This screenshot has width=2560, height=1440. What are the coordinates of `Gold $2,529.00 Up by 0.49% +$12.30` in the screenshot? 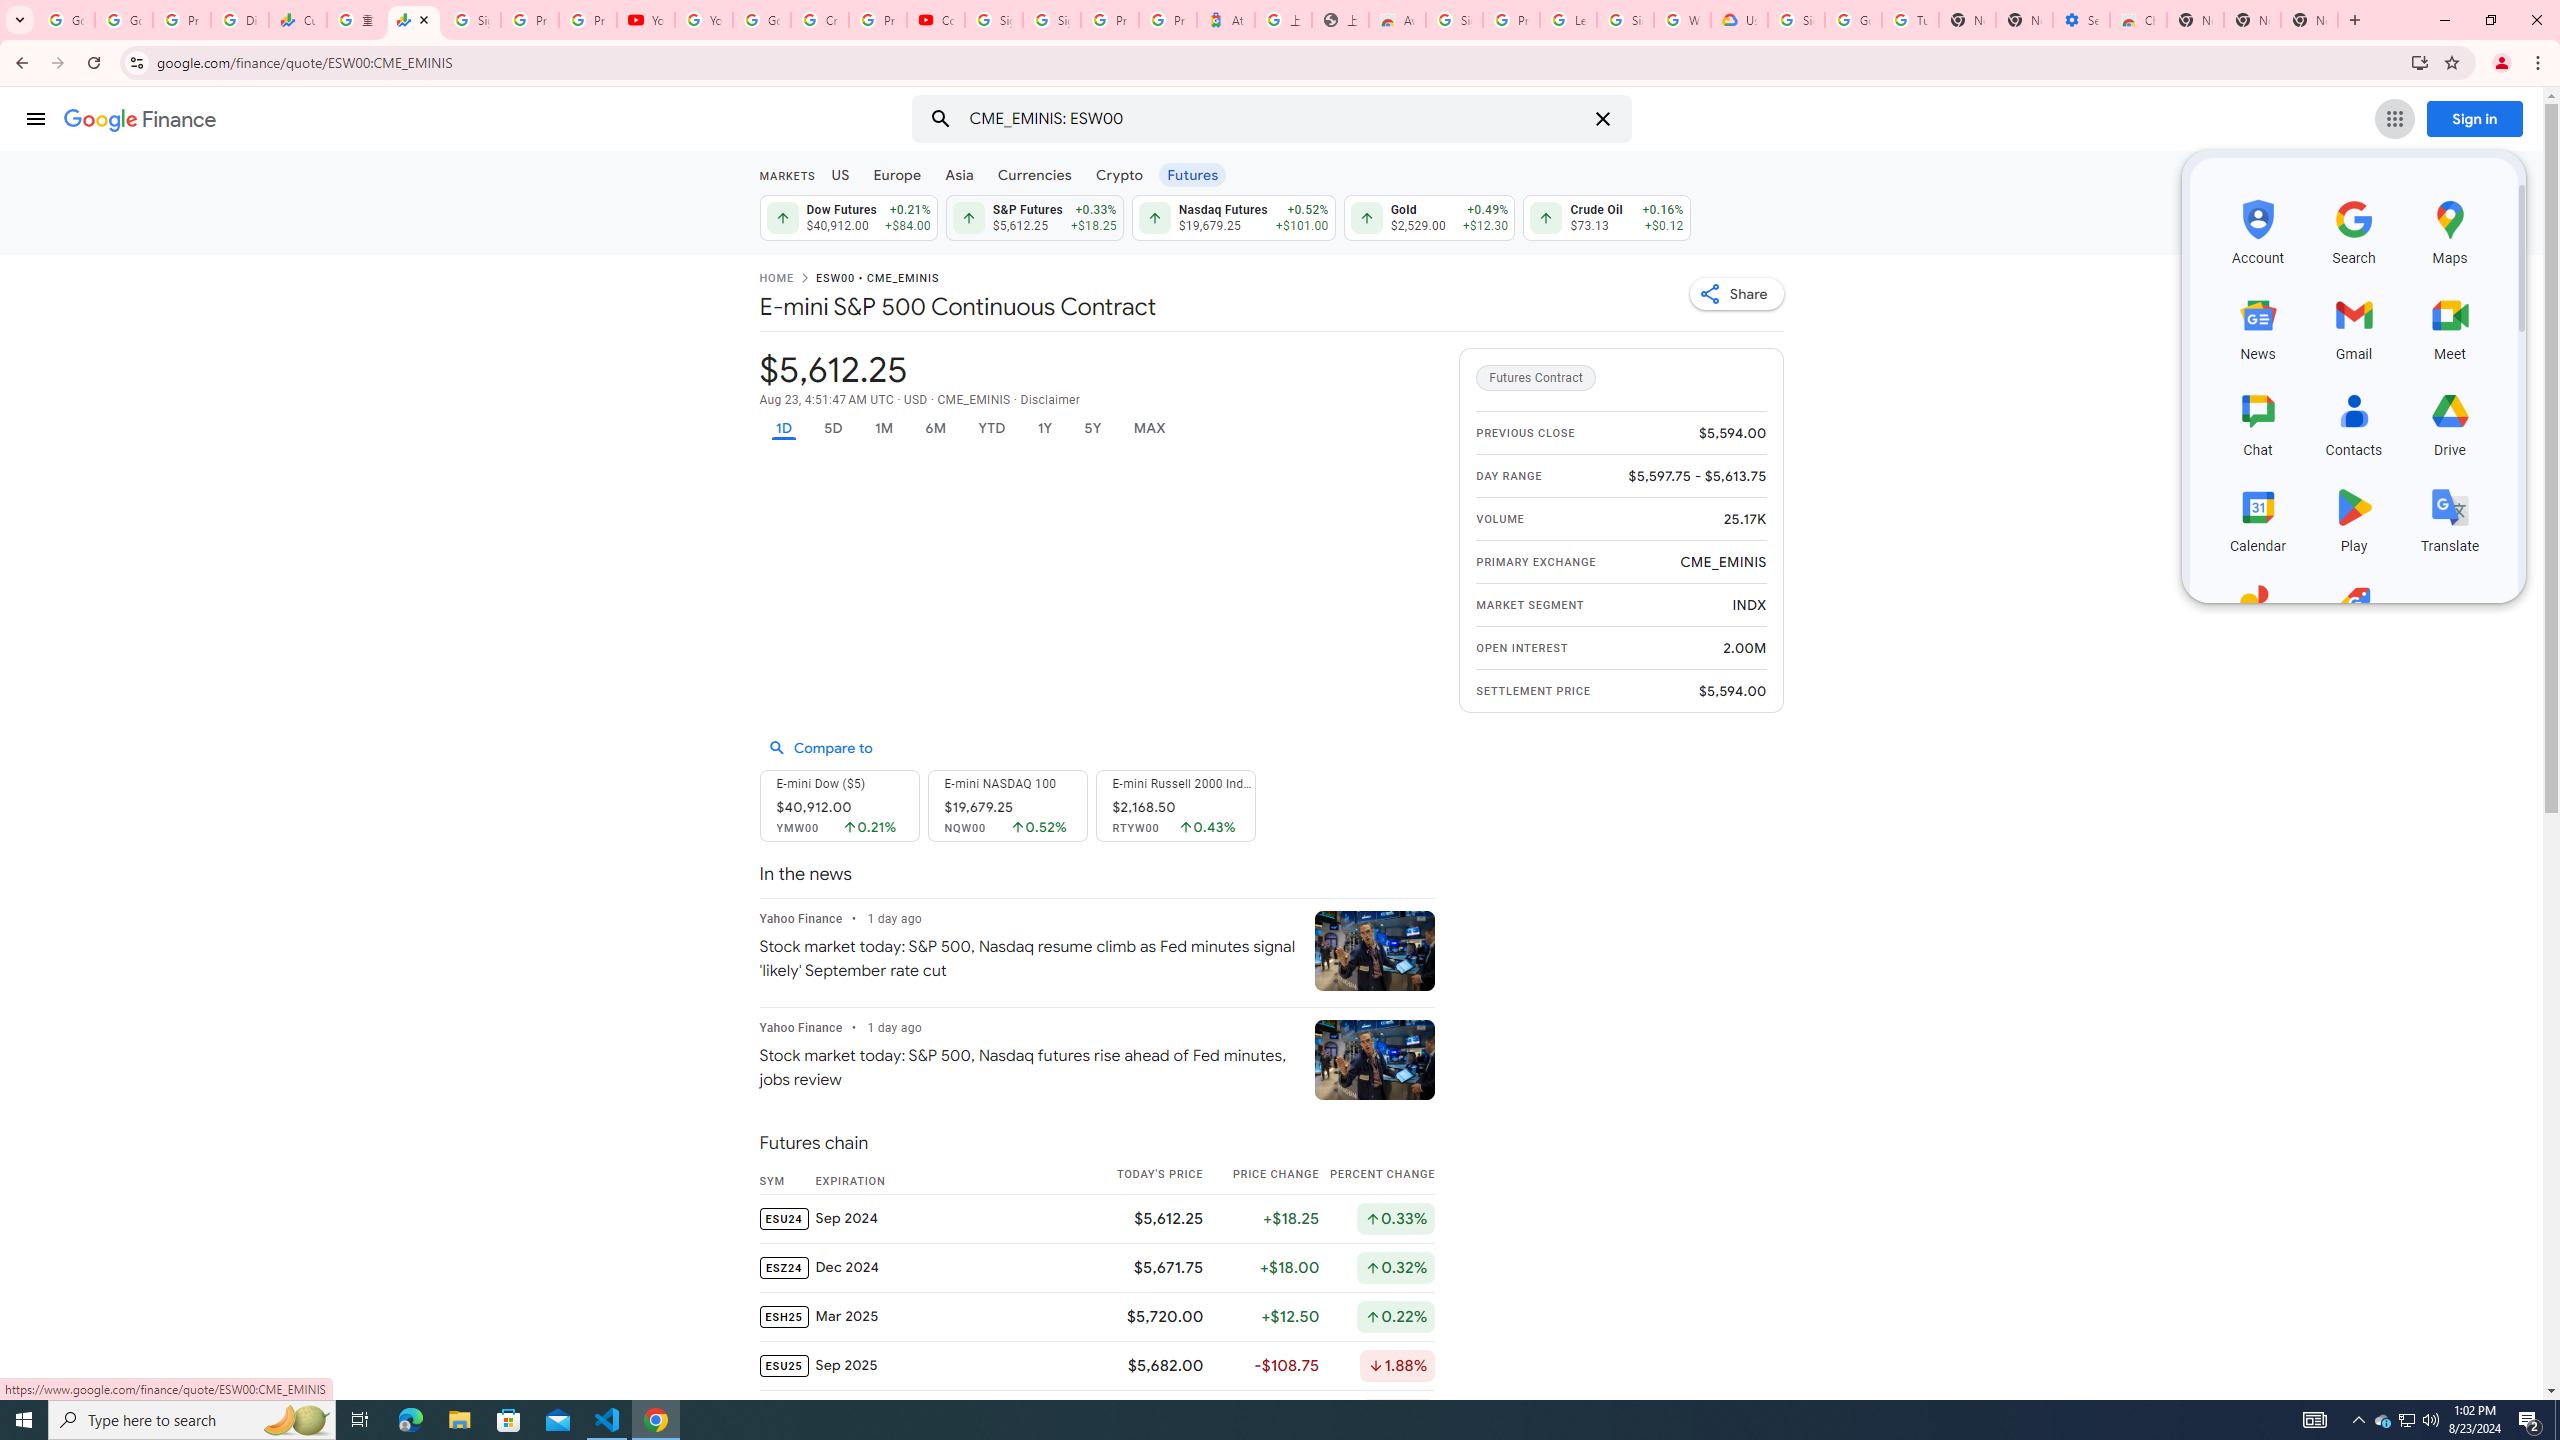 It's located at (1430, 217).